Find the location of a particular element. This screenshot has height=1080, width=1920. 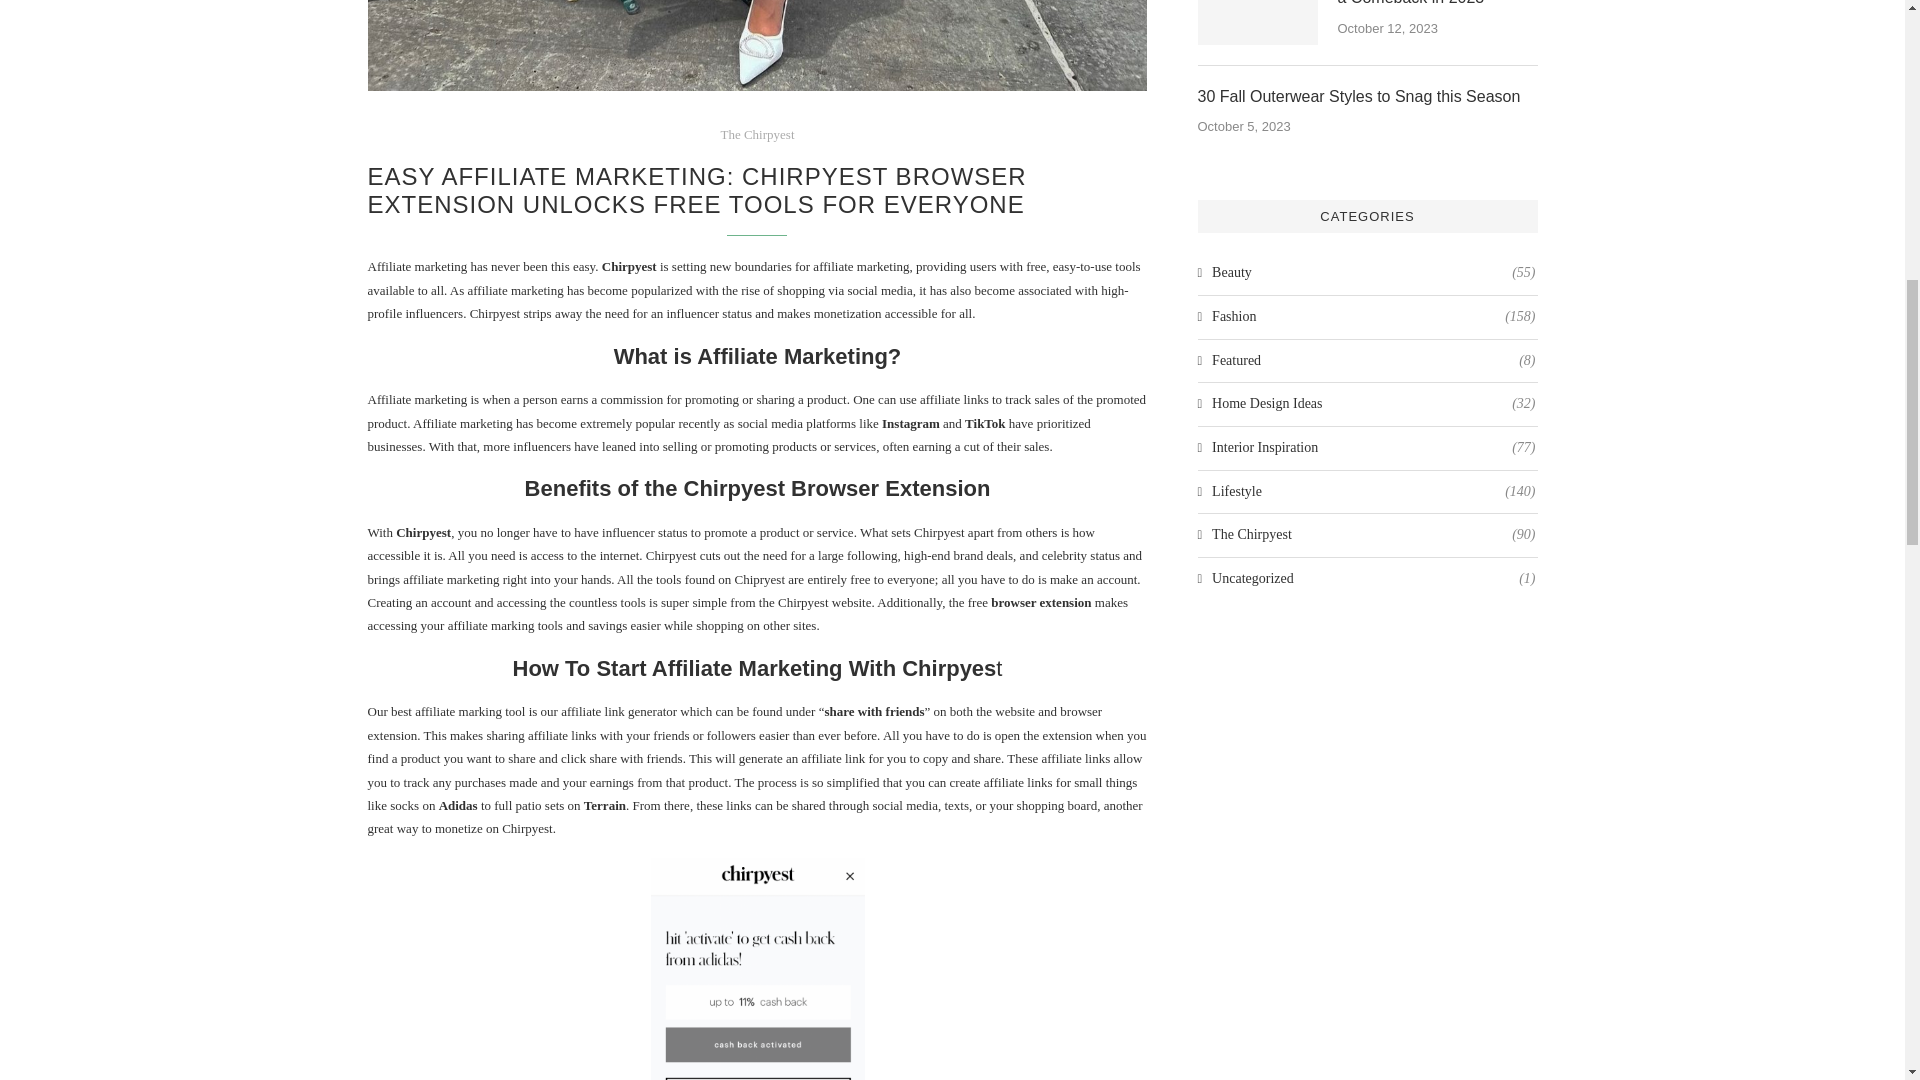

share with friends is located at coordinates (873, 712).